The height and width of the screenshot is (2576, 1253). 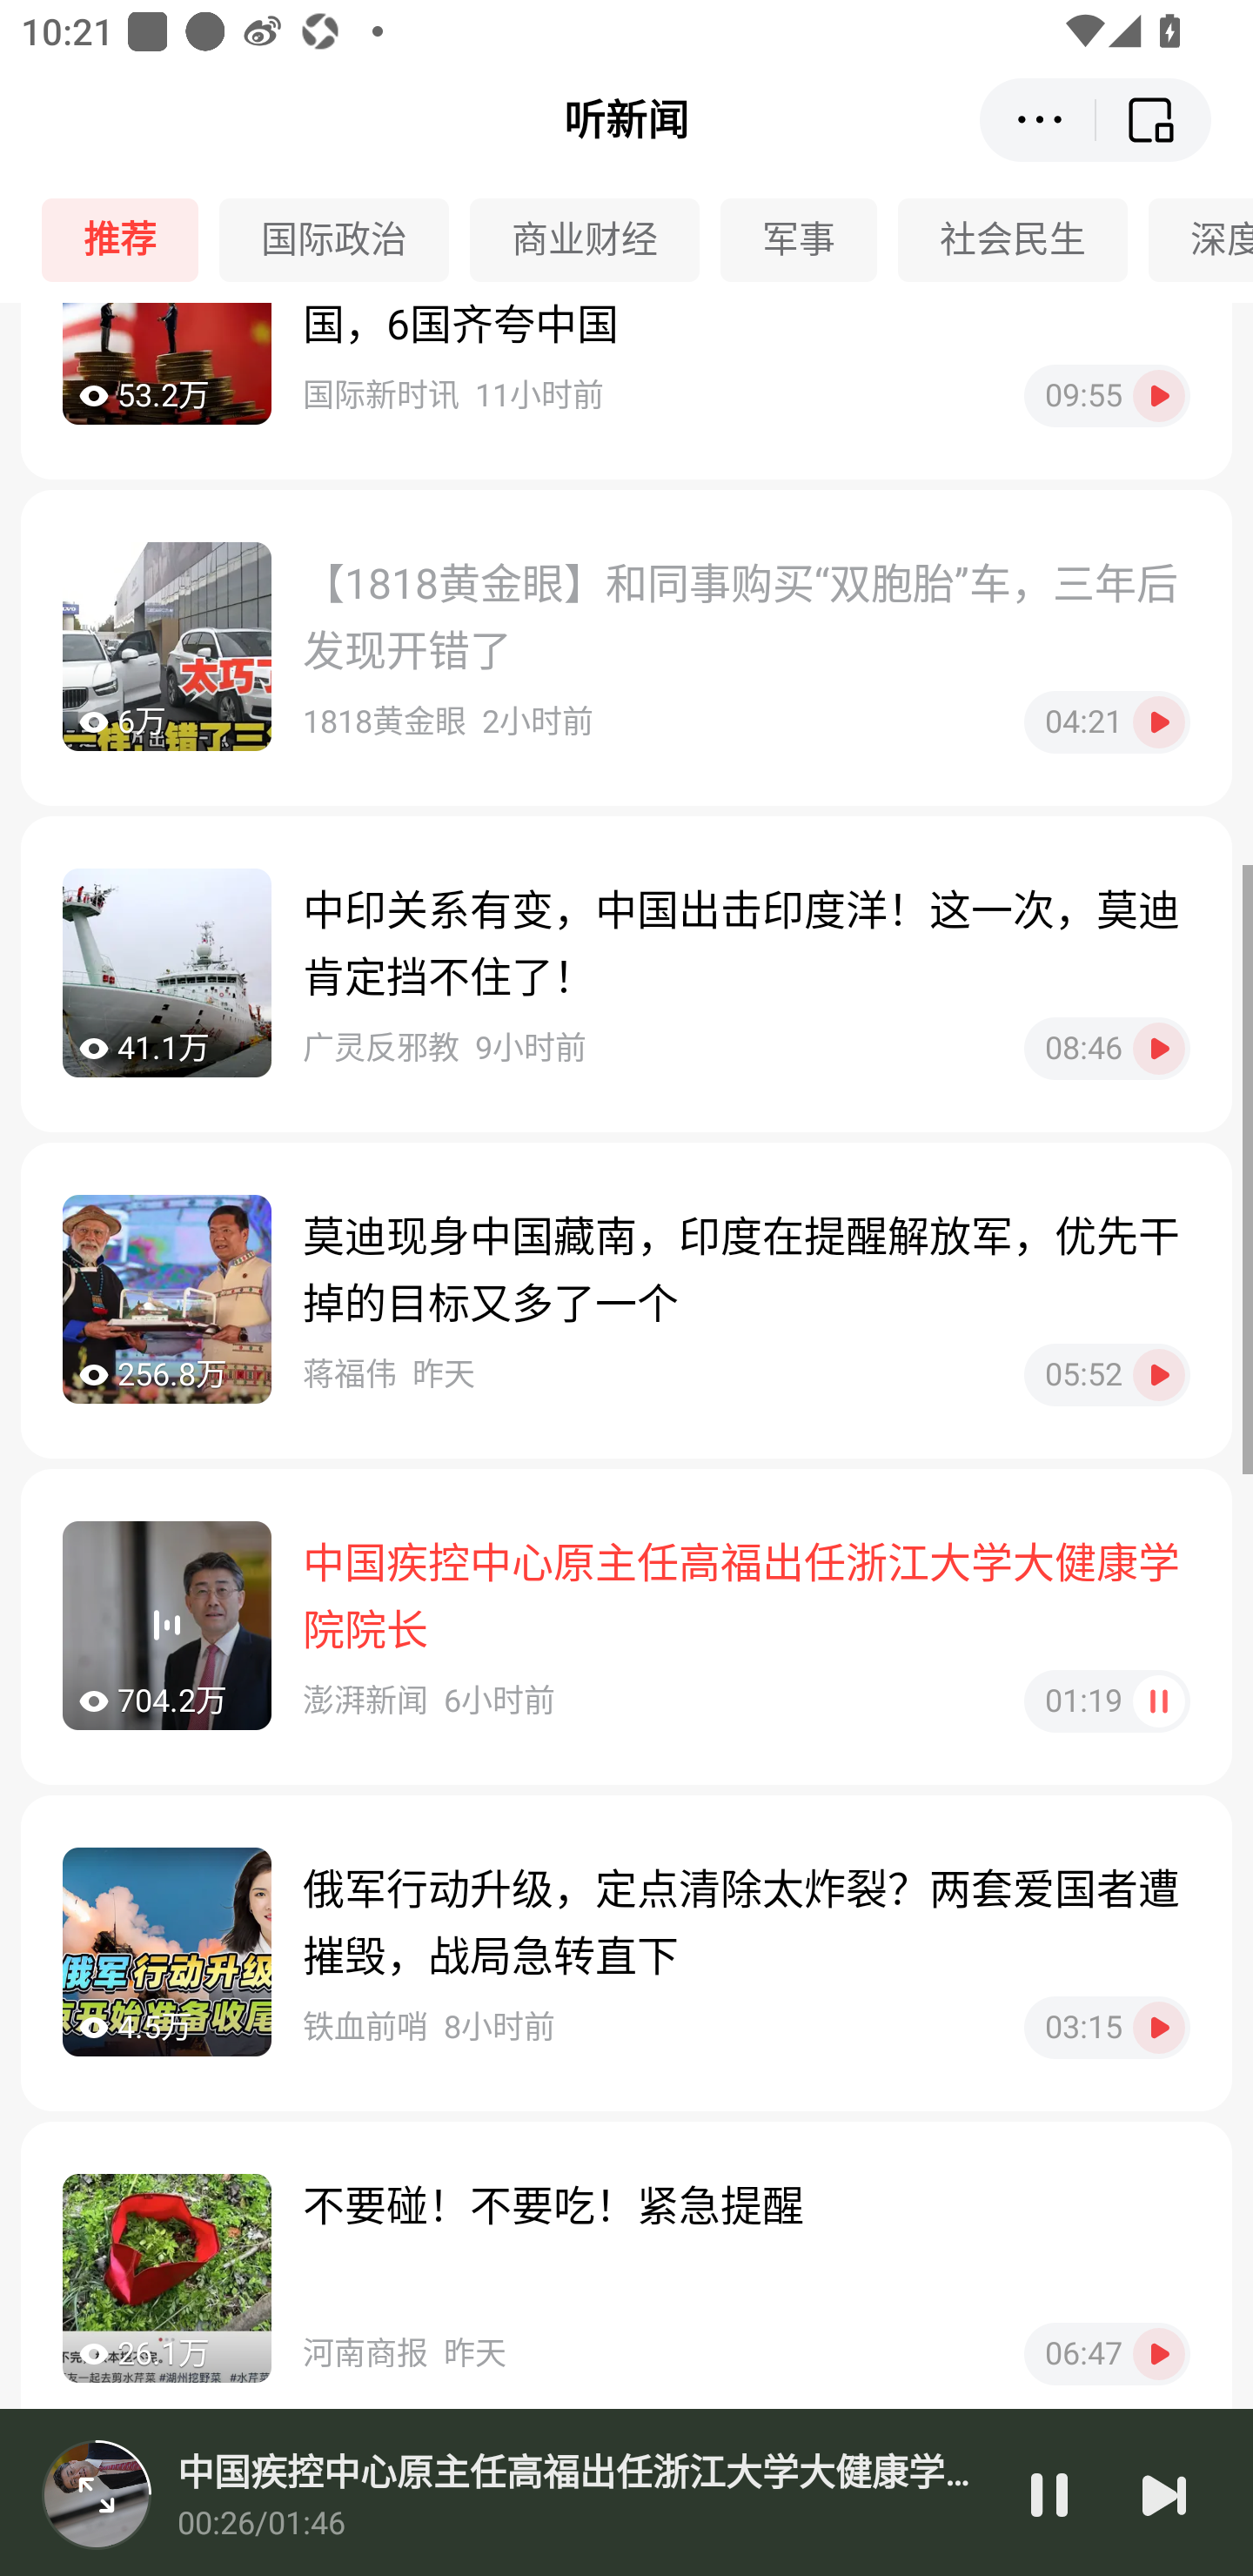 I want to click on 256.8万 莫迪现身中国藏南，印度在提醒解放军，优先干掉的目标又多了一个 蒋福伟昨天 05:52, so click(x=626, y=1300).